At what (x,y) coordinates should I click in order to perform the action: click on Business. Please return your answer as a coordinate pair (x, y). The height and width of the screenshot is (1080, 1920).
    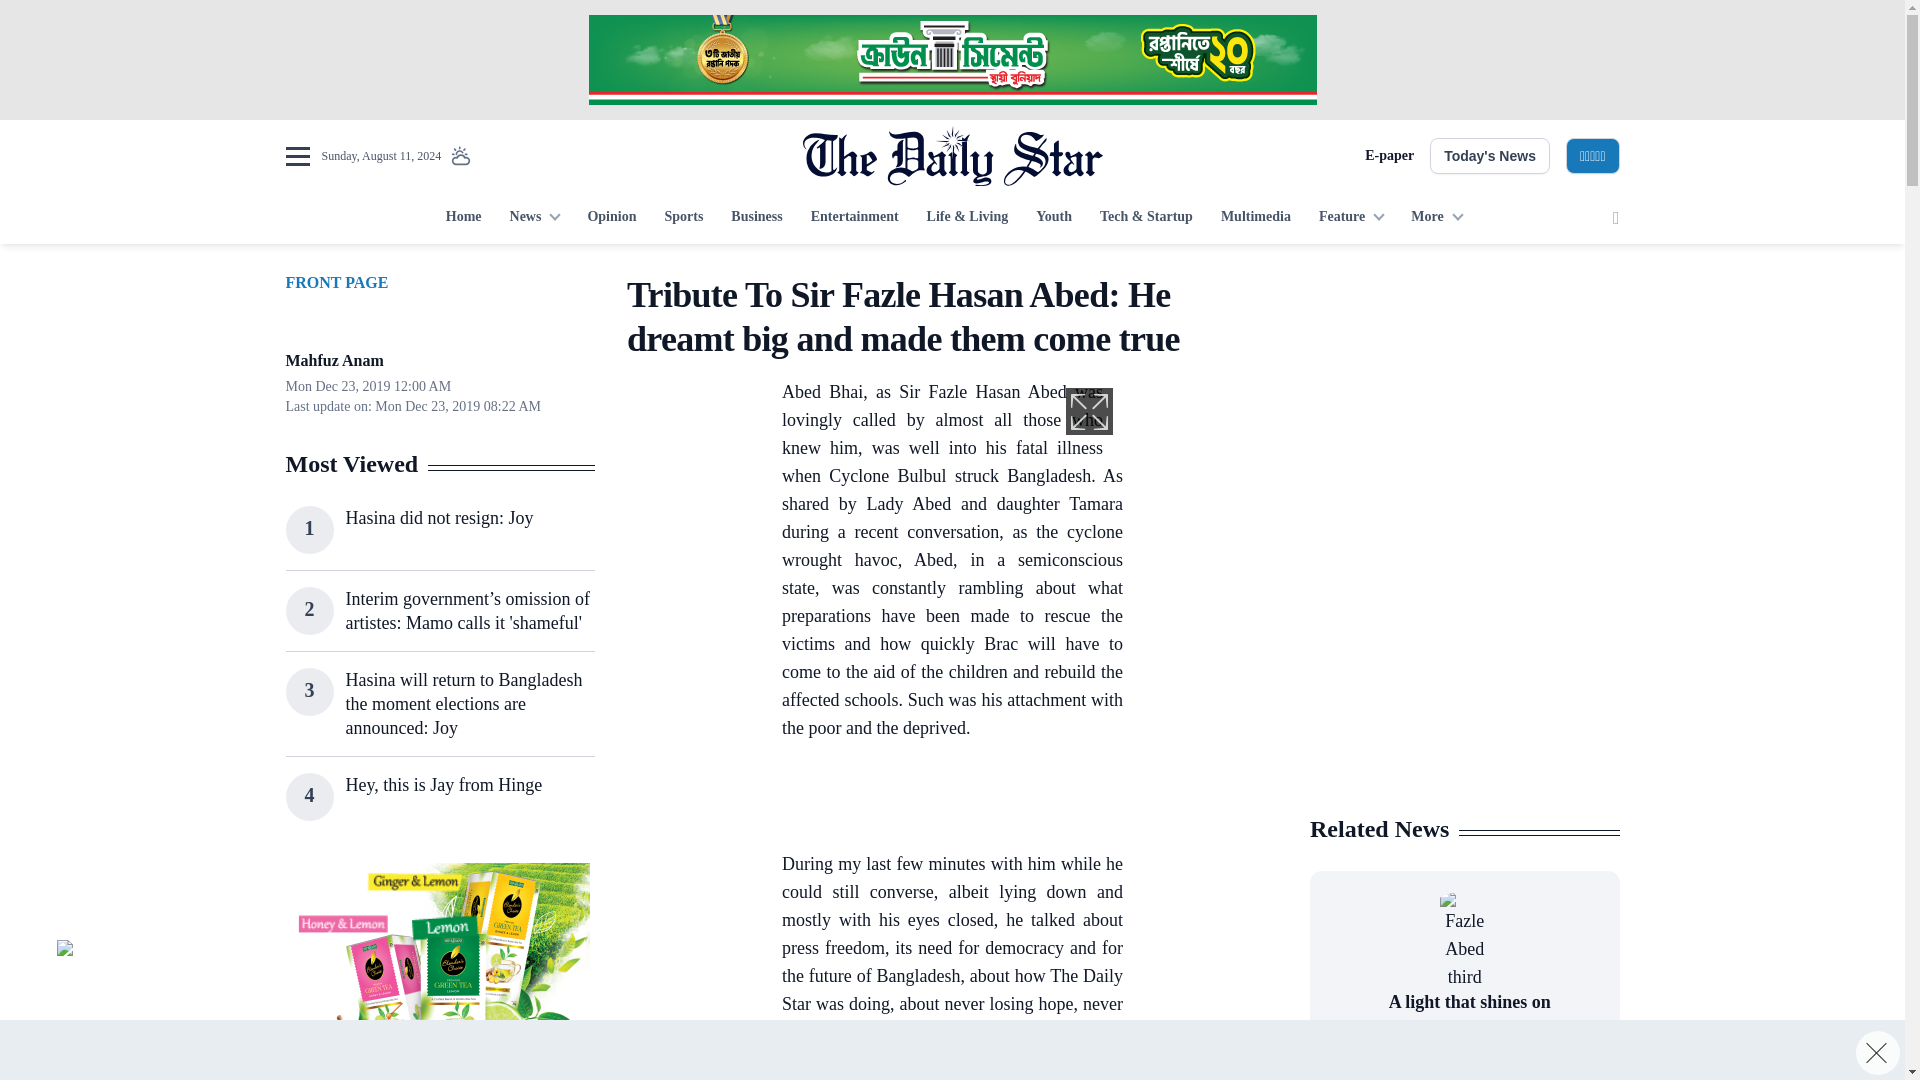
    Looking at the image, I should click on (756, 218).